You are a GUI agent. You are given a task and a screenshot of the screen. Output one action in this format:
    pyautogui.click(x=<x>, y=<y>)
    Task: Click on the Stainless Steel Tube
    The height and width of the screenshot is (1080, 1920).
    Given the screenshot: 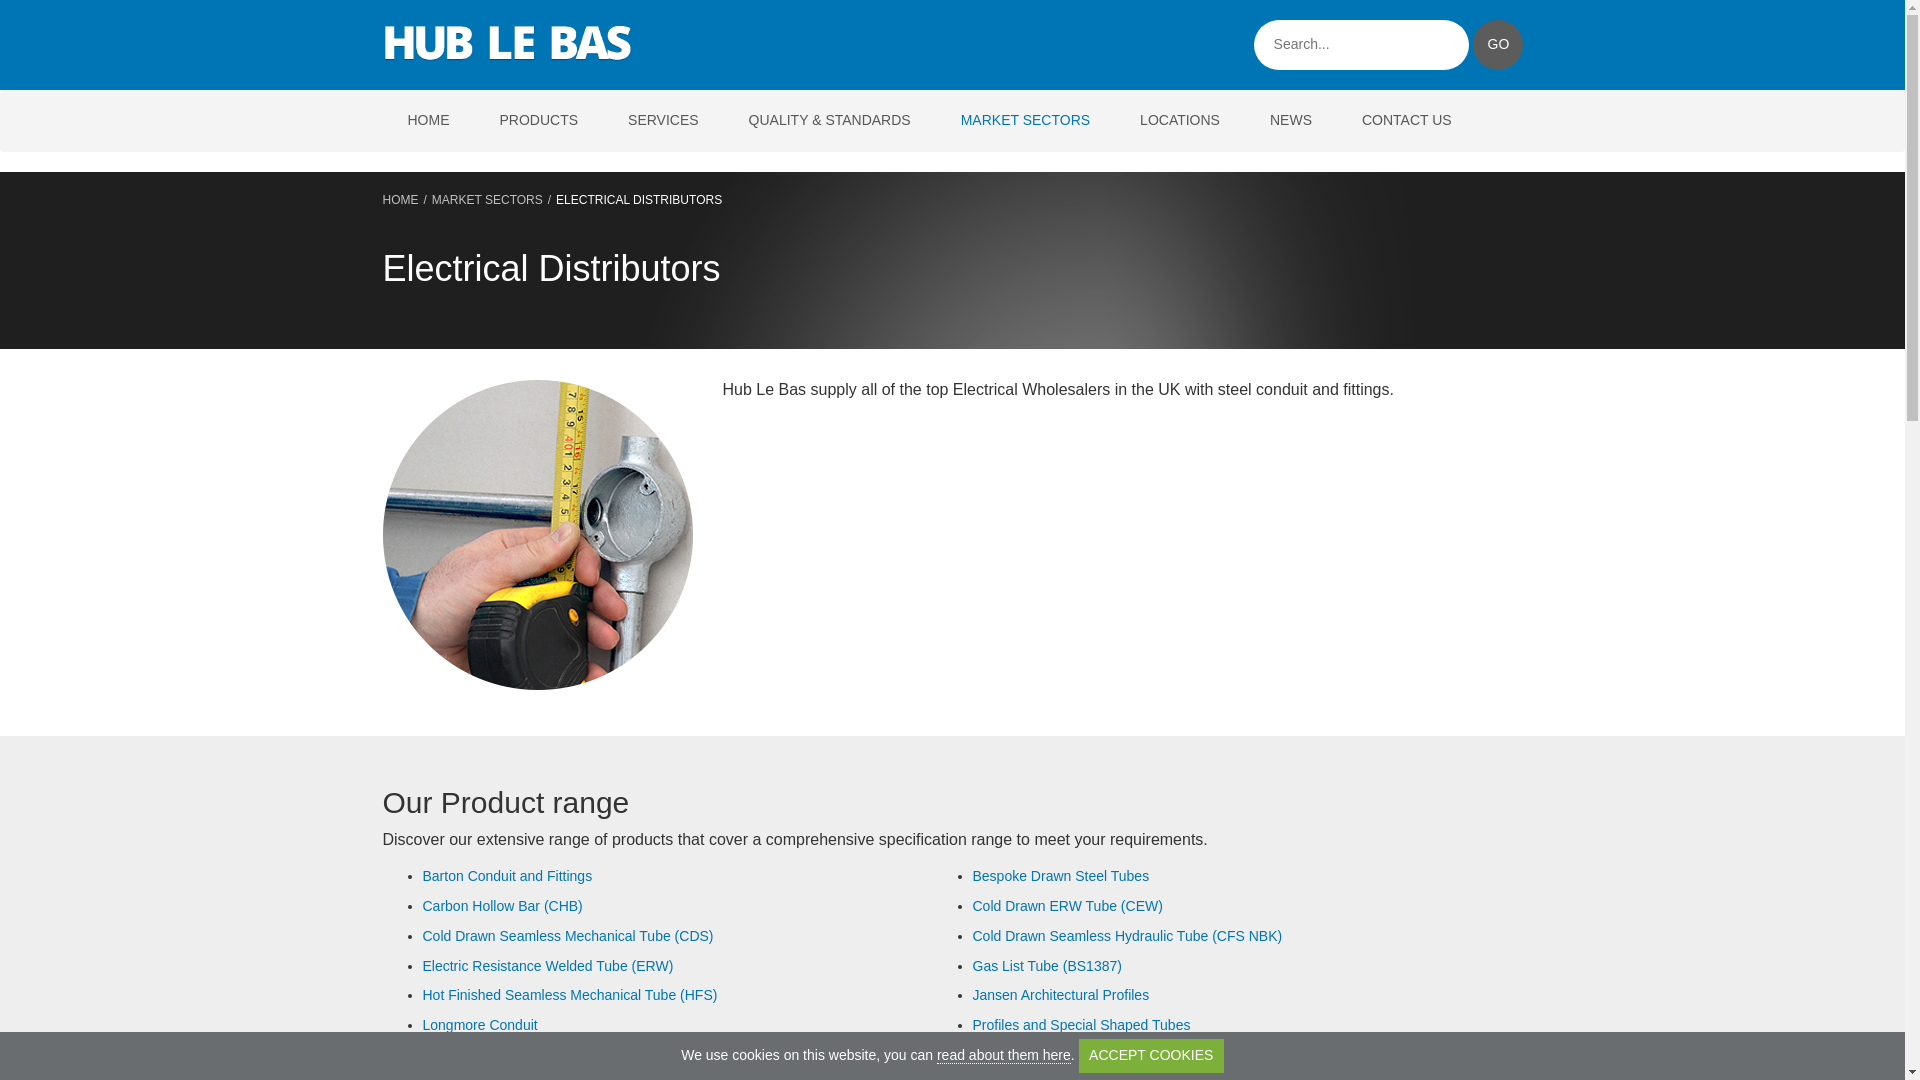 What is the action you would take?
    pyautogui.click(x=486, y=1054)
    